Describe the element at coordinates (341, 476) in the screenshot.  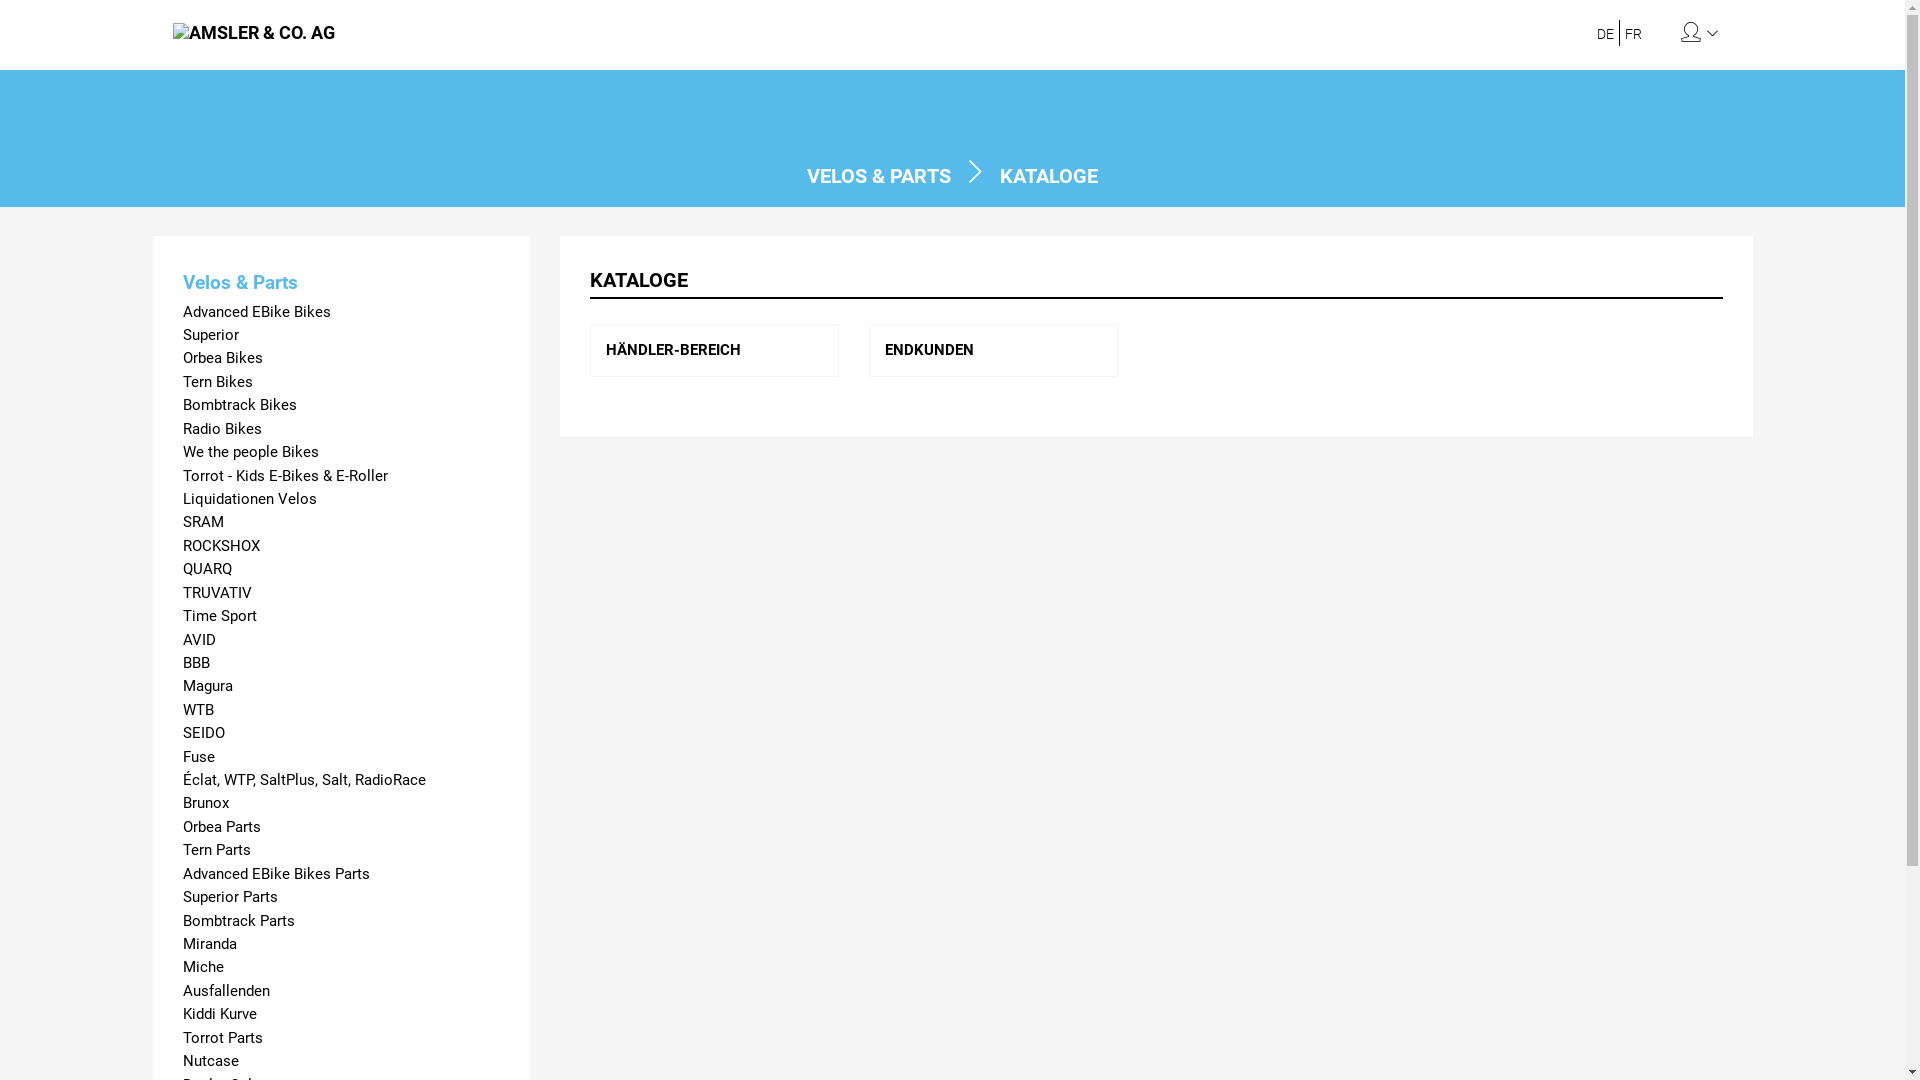
I see `Torrot - Kids E-Bikes & E-Roller` at that location.